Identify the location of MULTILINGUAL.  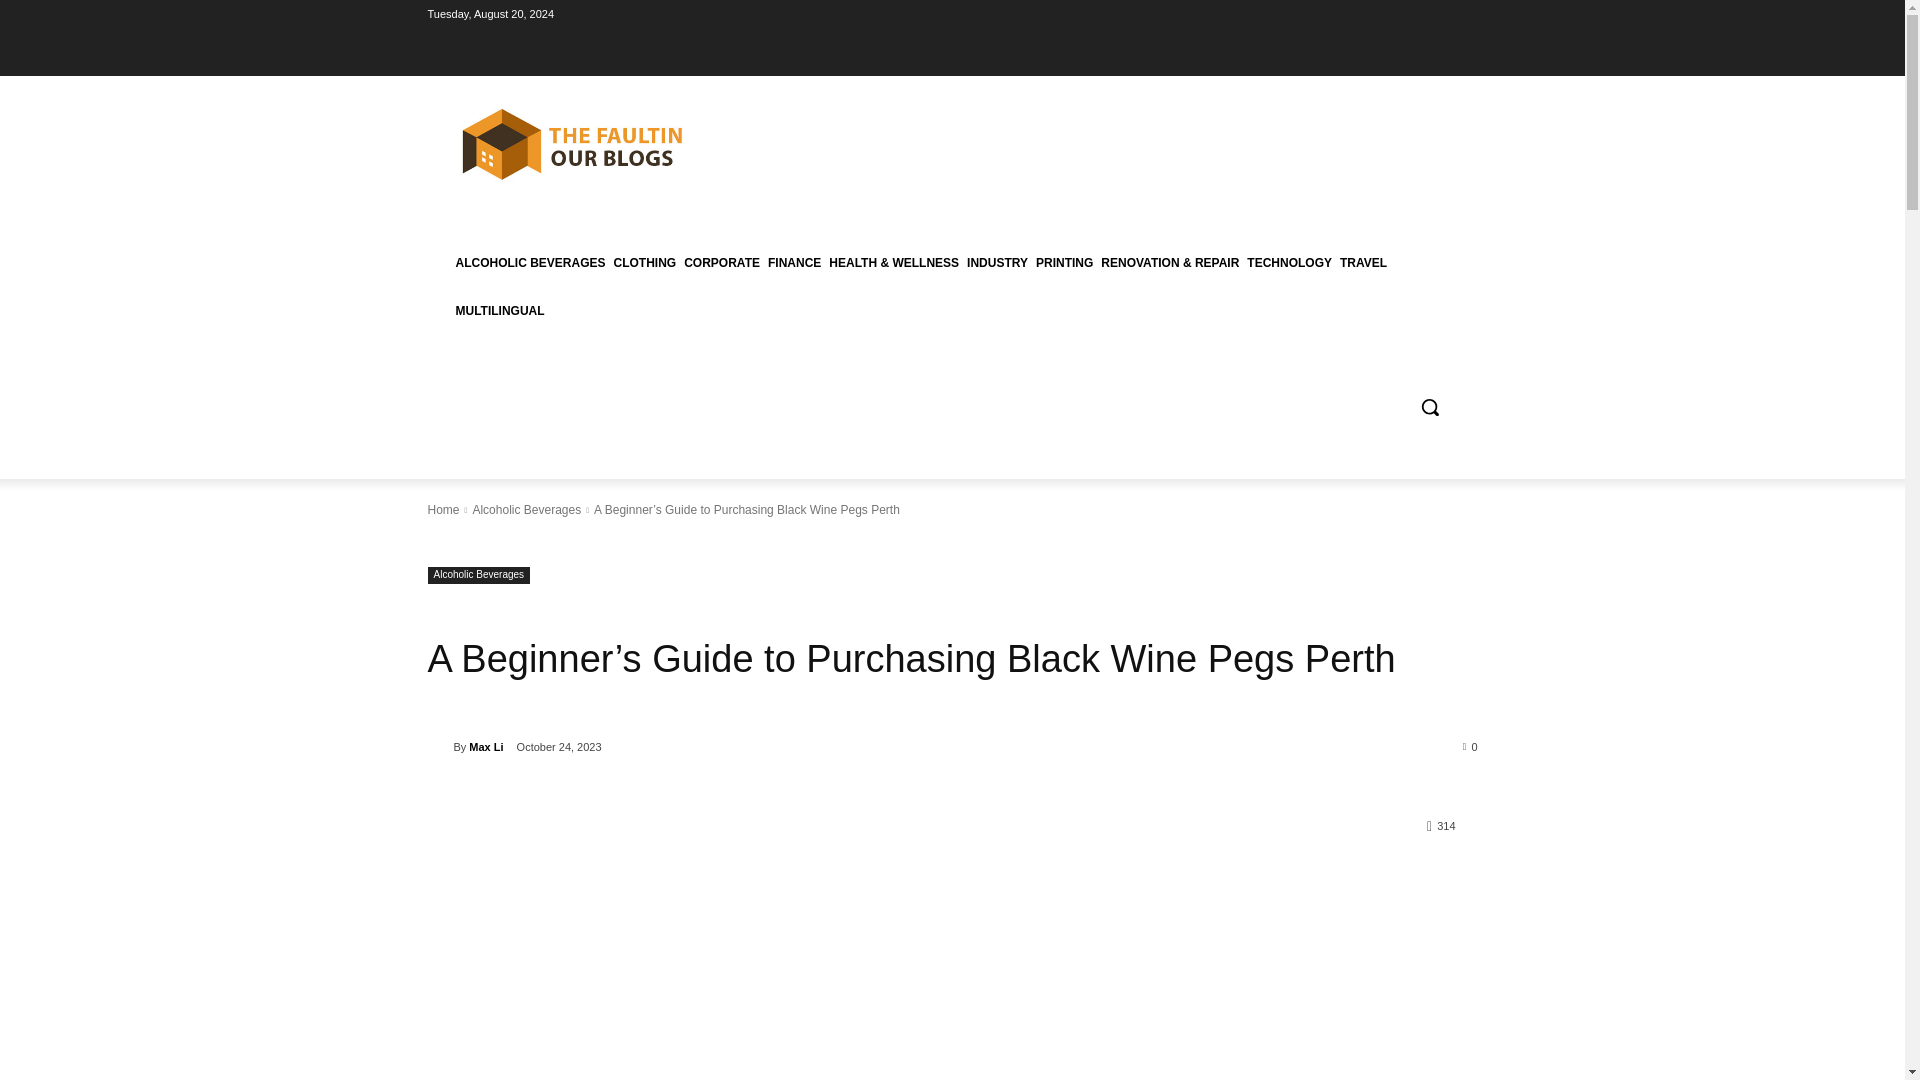
(500, 310).